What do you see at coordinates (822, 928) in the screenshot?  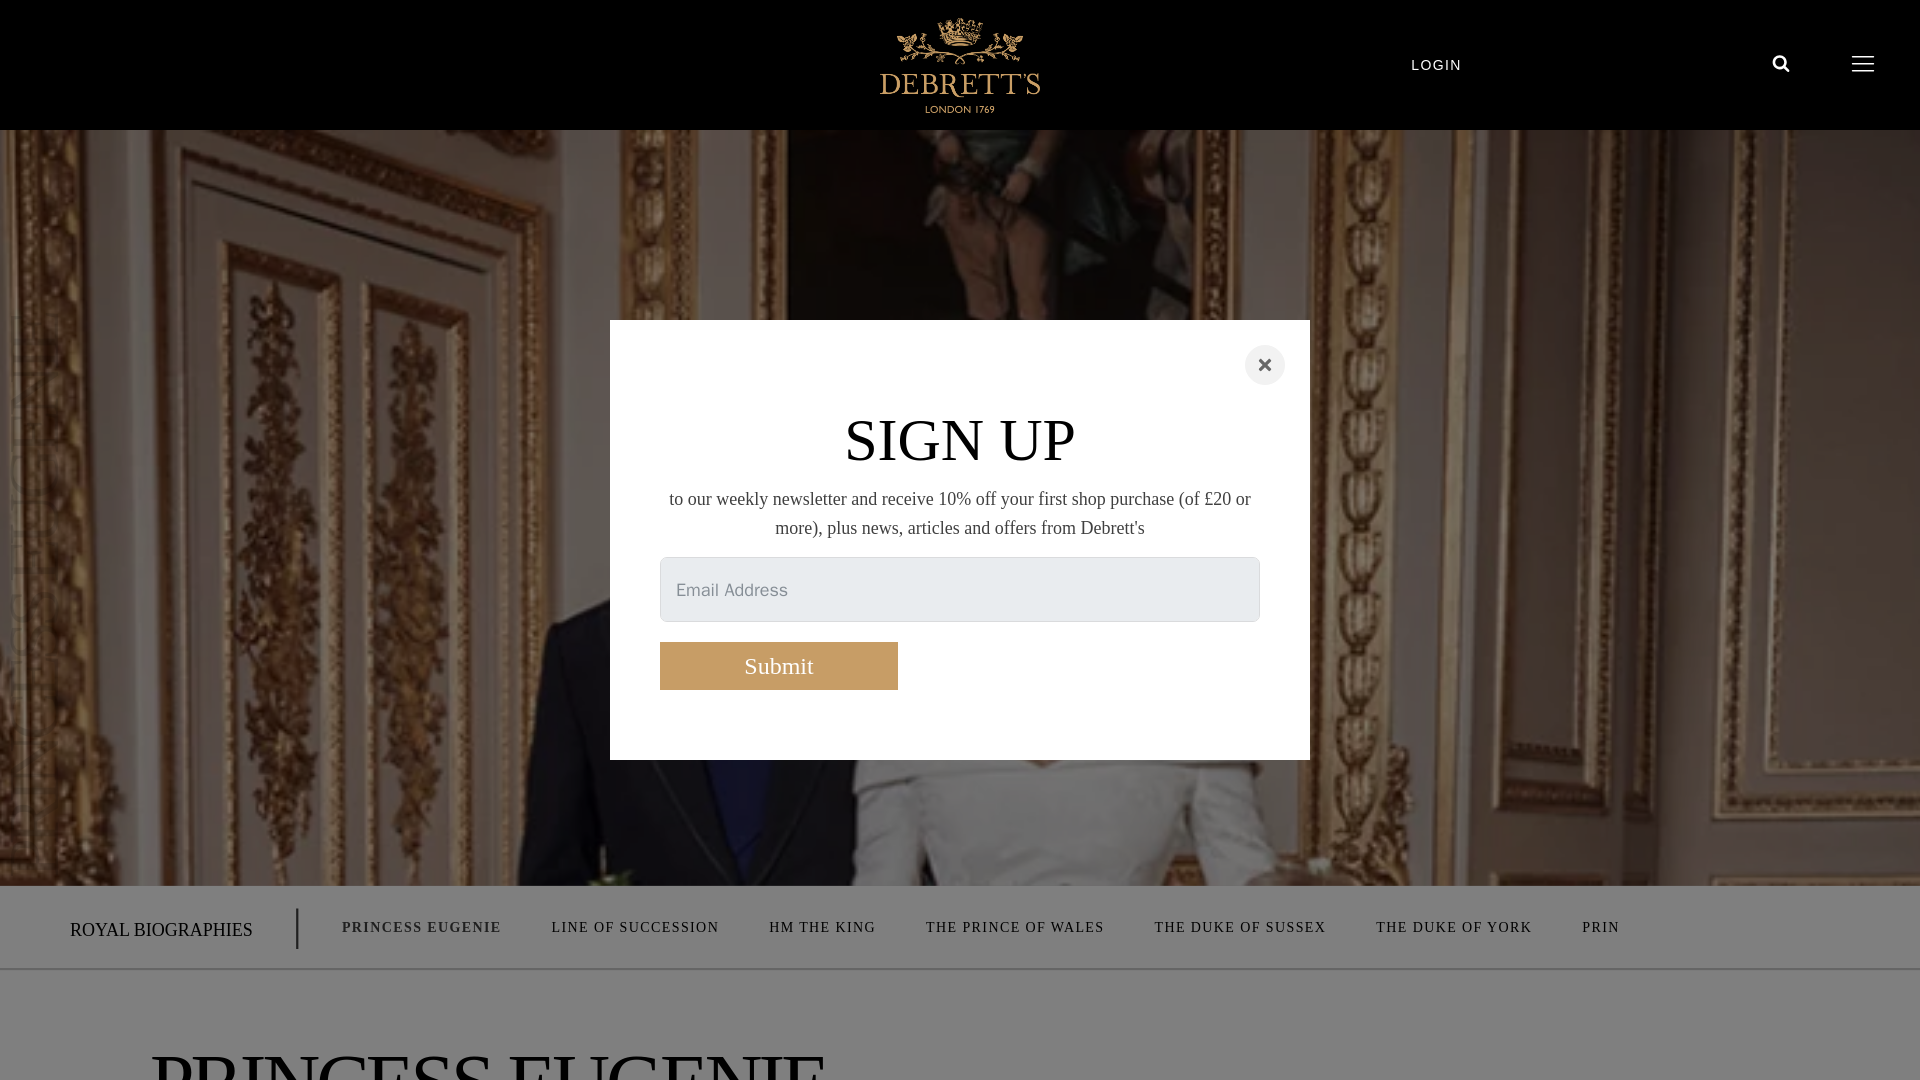 I see `HM THE KING` at bounding box center [822, 928].